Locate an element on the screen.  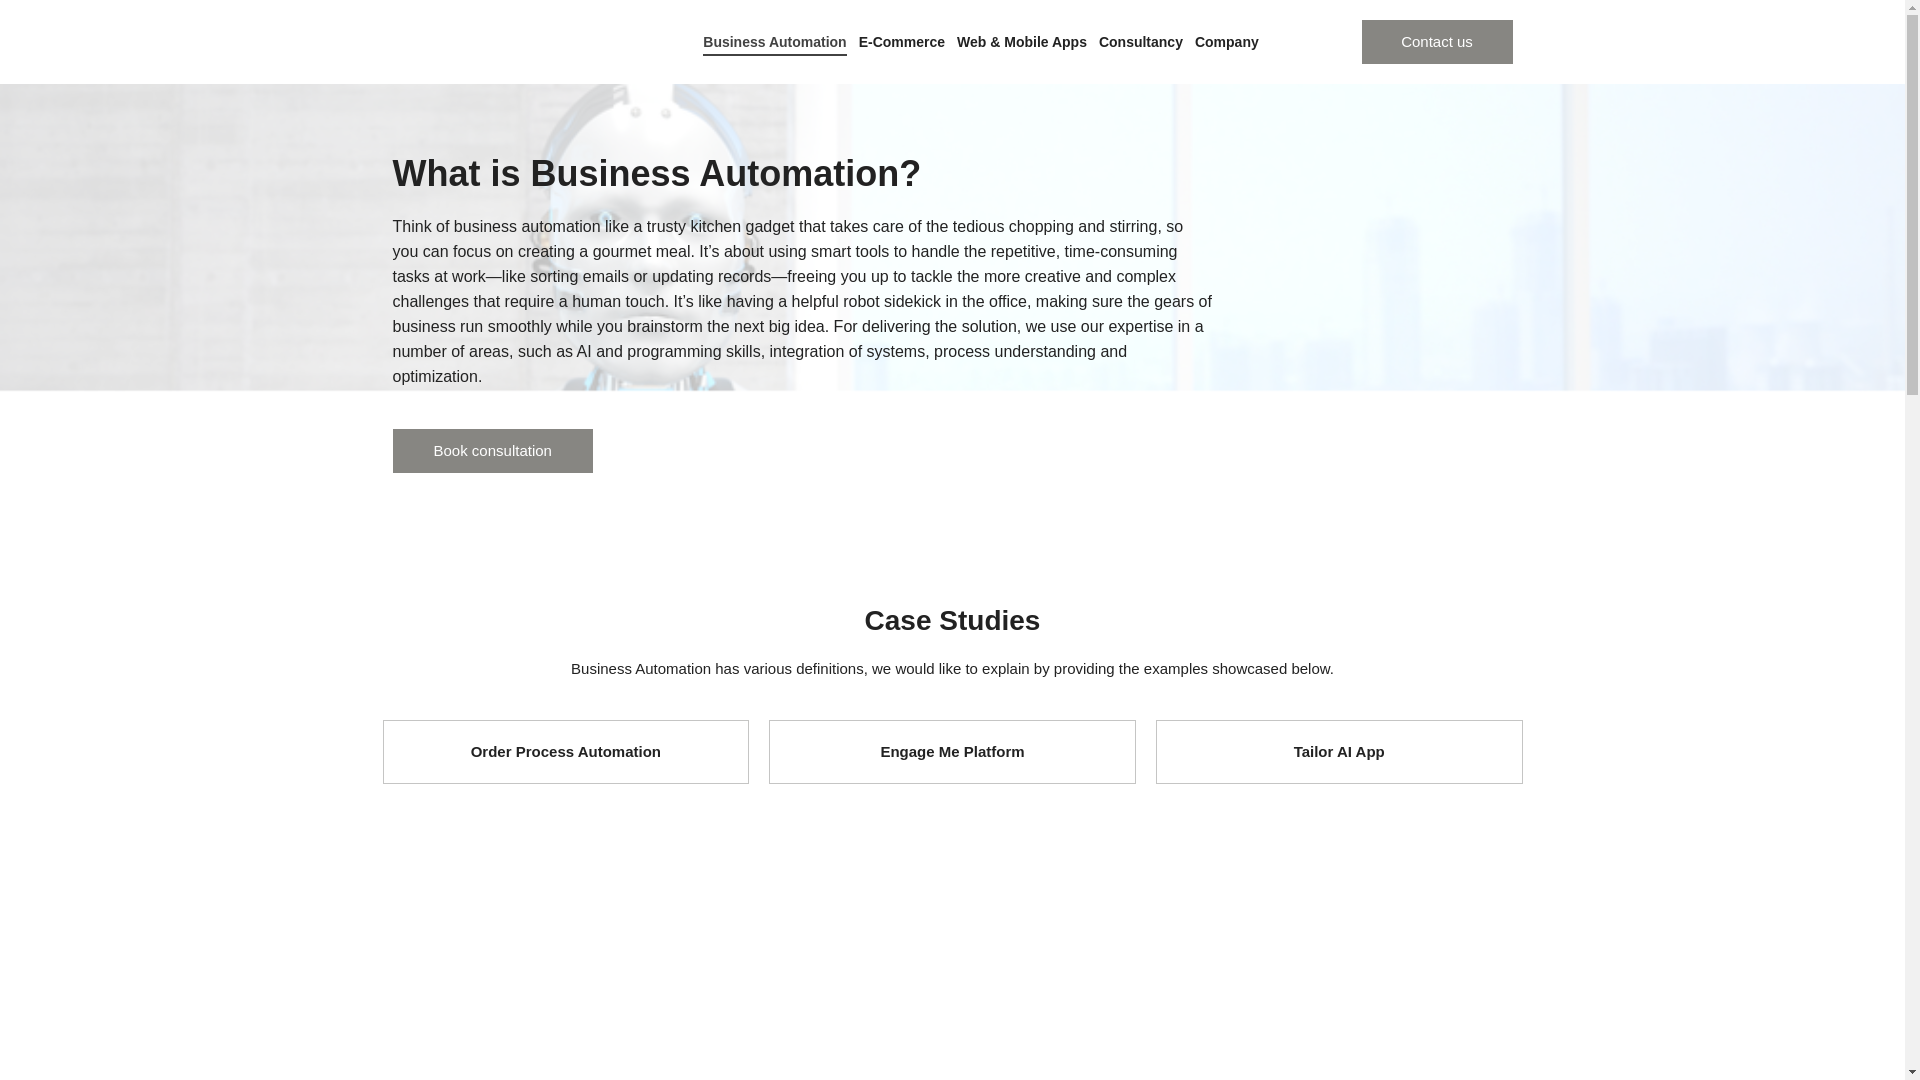
Consultancy is located at coordinates (1140, 42).